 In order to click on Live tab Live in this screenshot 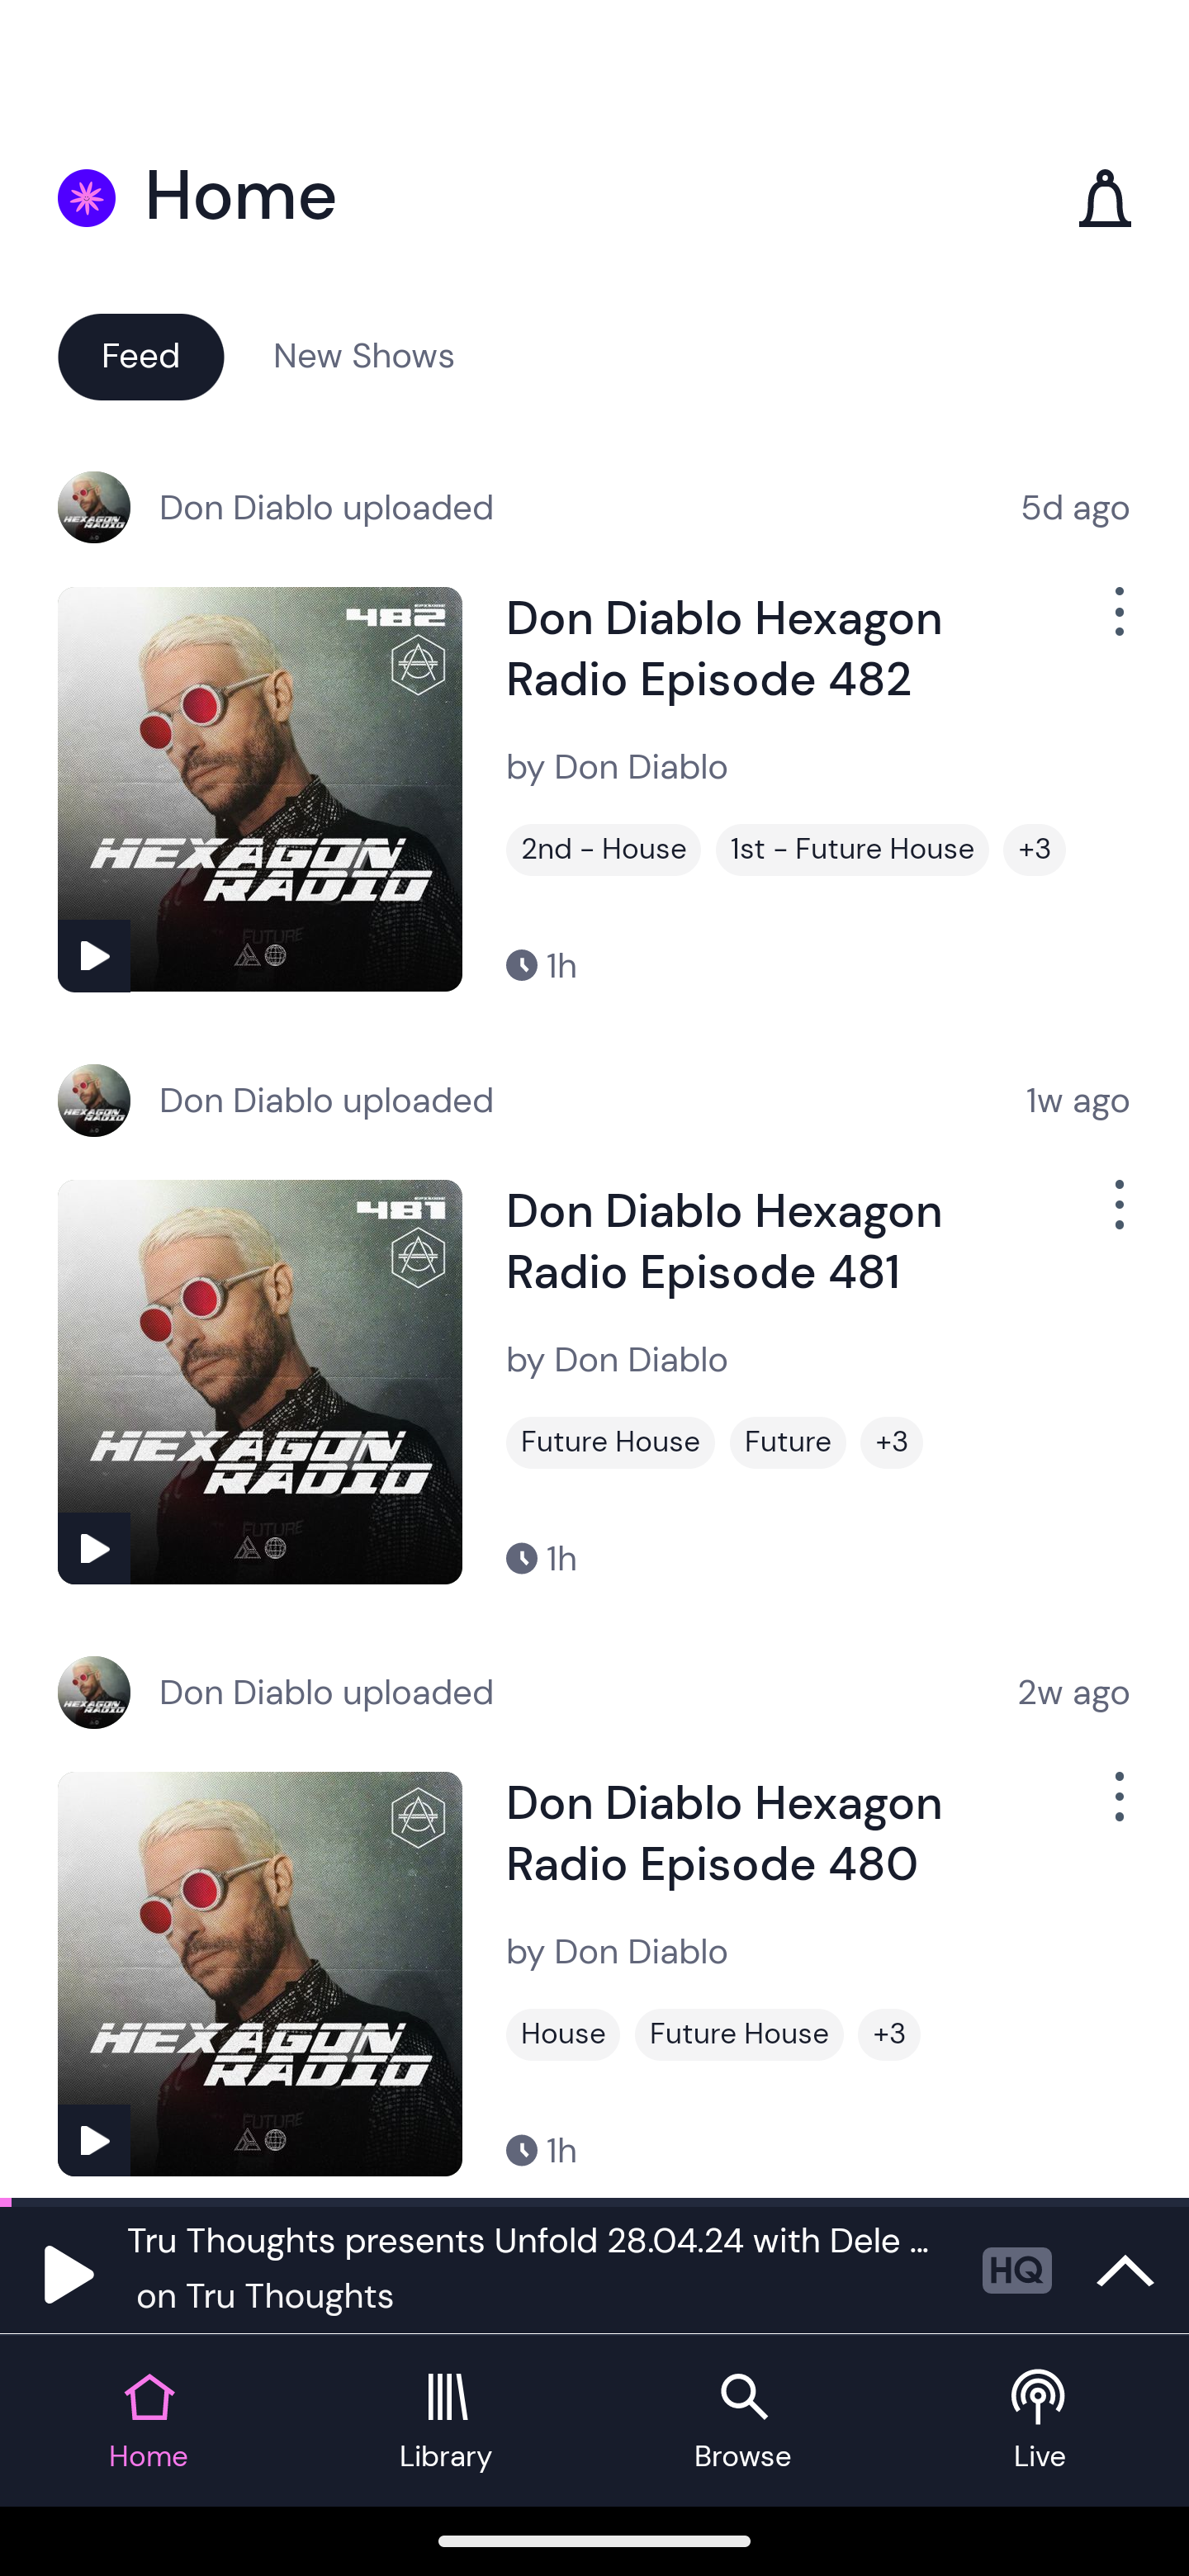, I will do `click(1040, 2421)`.